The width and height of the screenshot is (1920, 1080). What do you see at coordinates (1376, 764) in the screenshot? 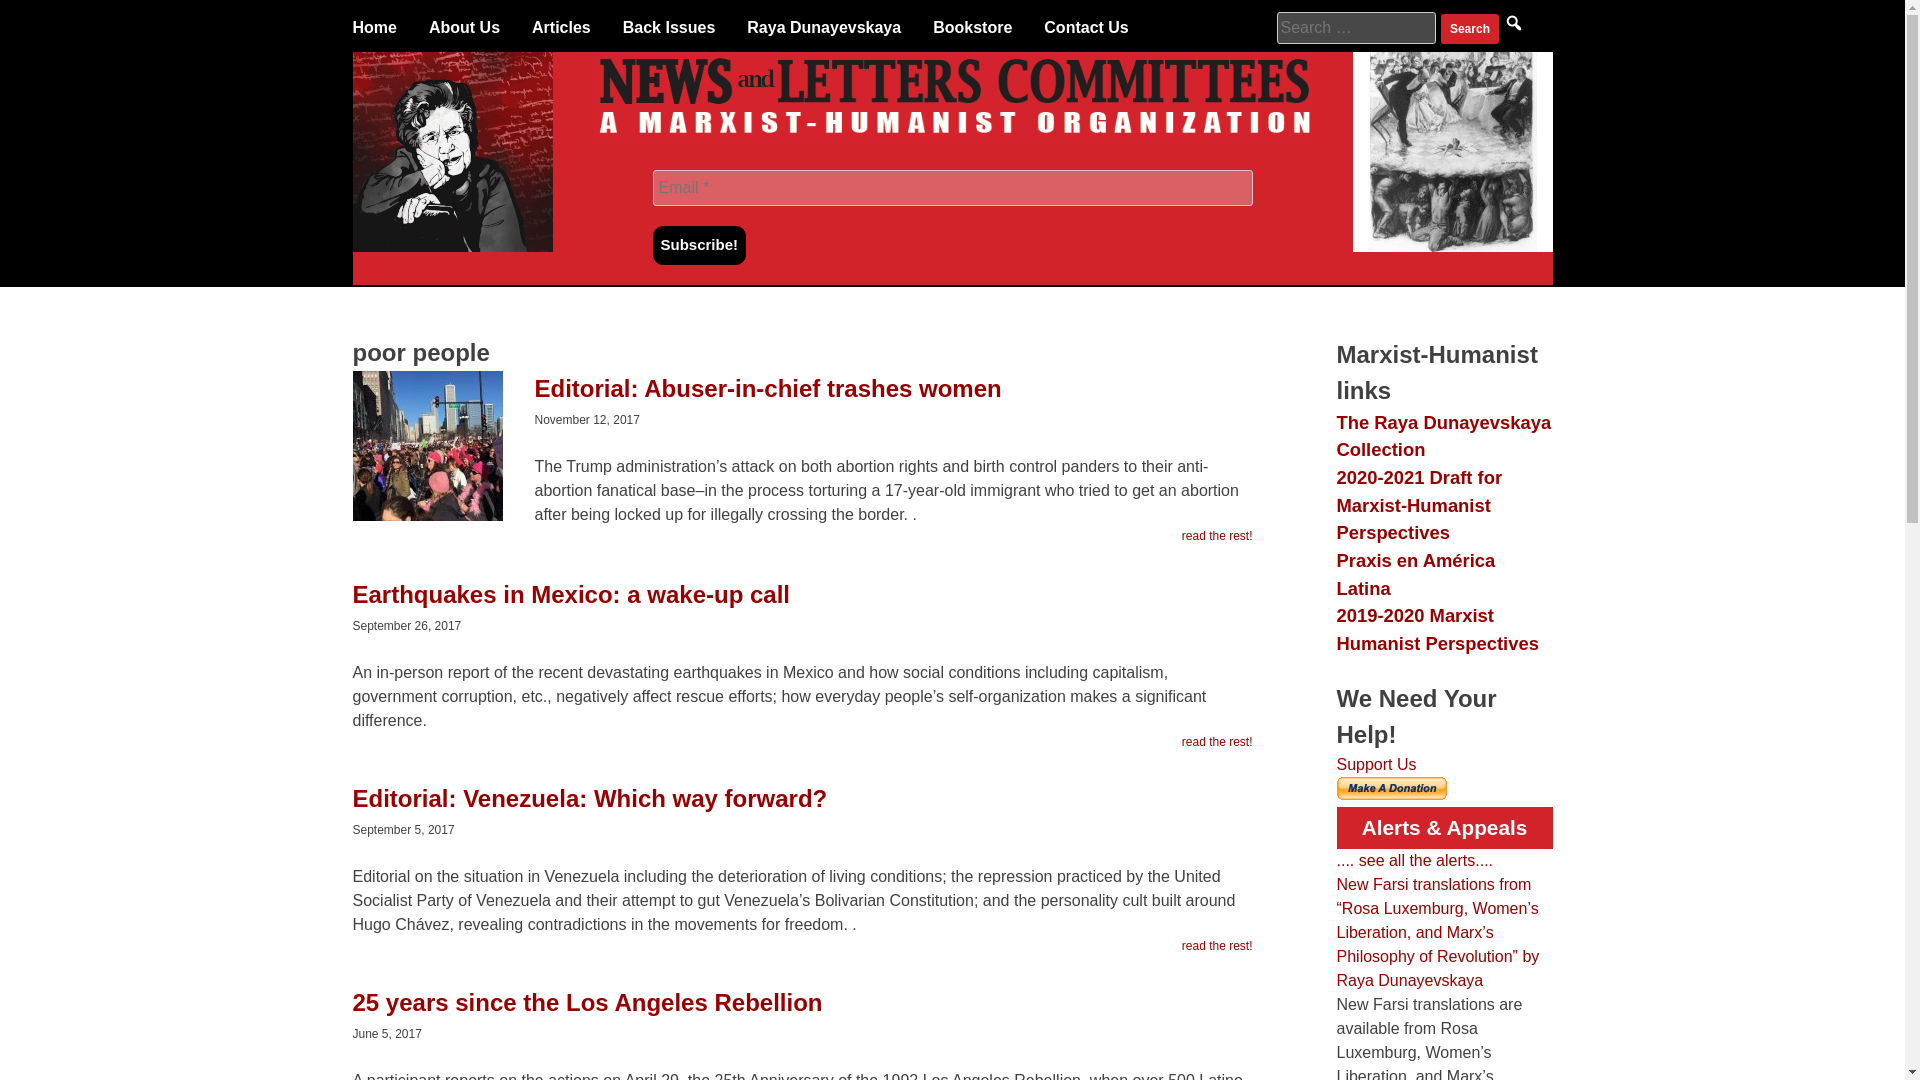
I see `Support Us` at bounding box center [1376, 764].